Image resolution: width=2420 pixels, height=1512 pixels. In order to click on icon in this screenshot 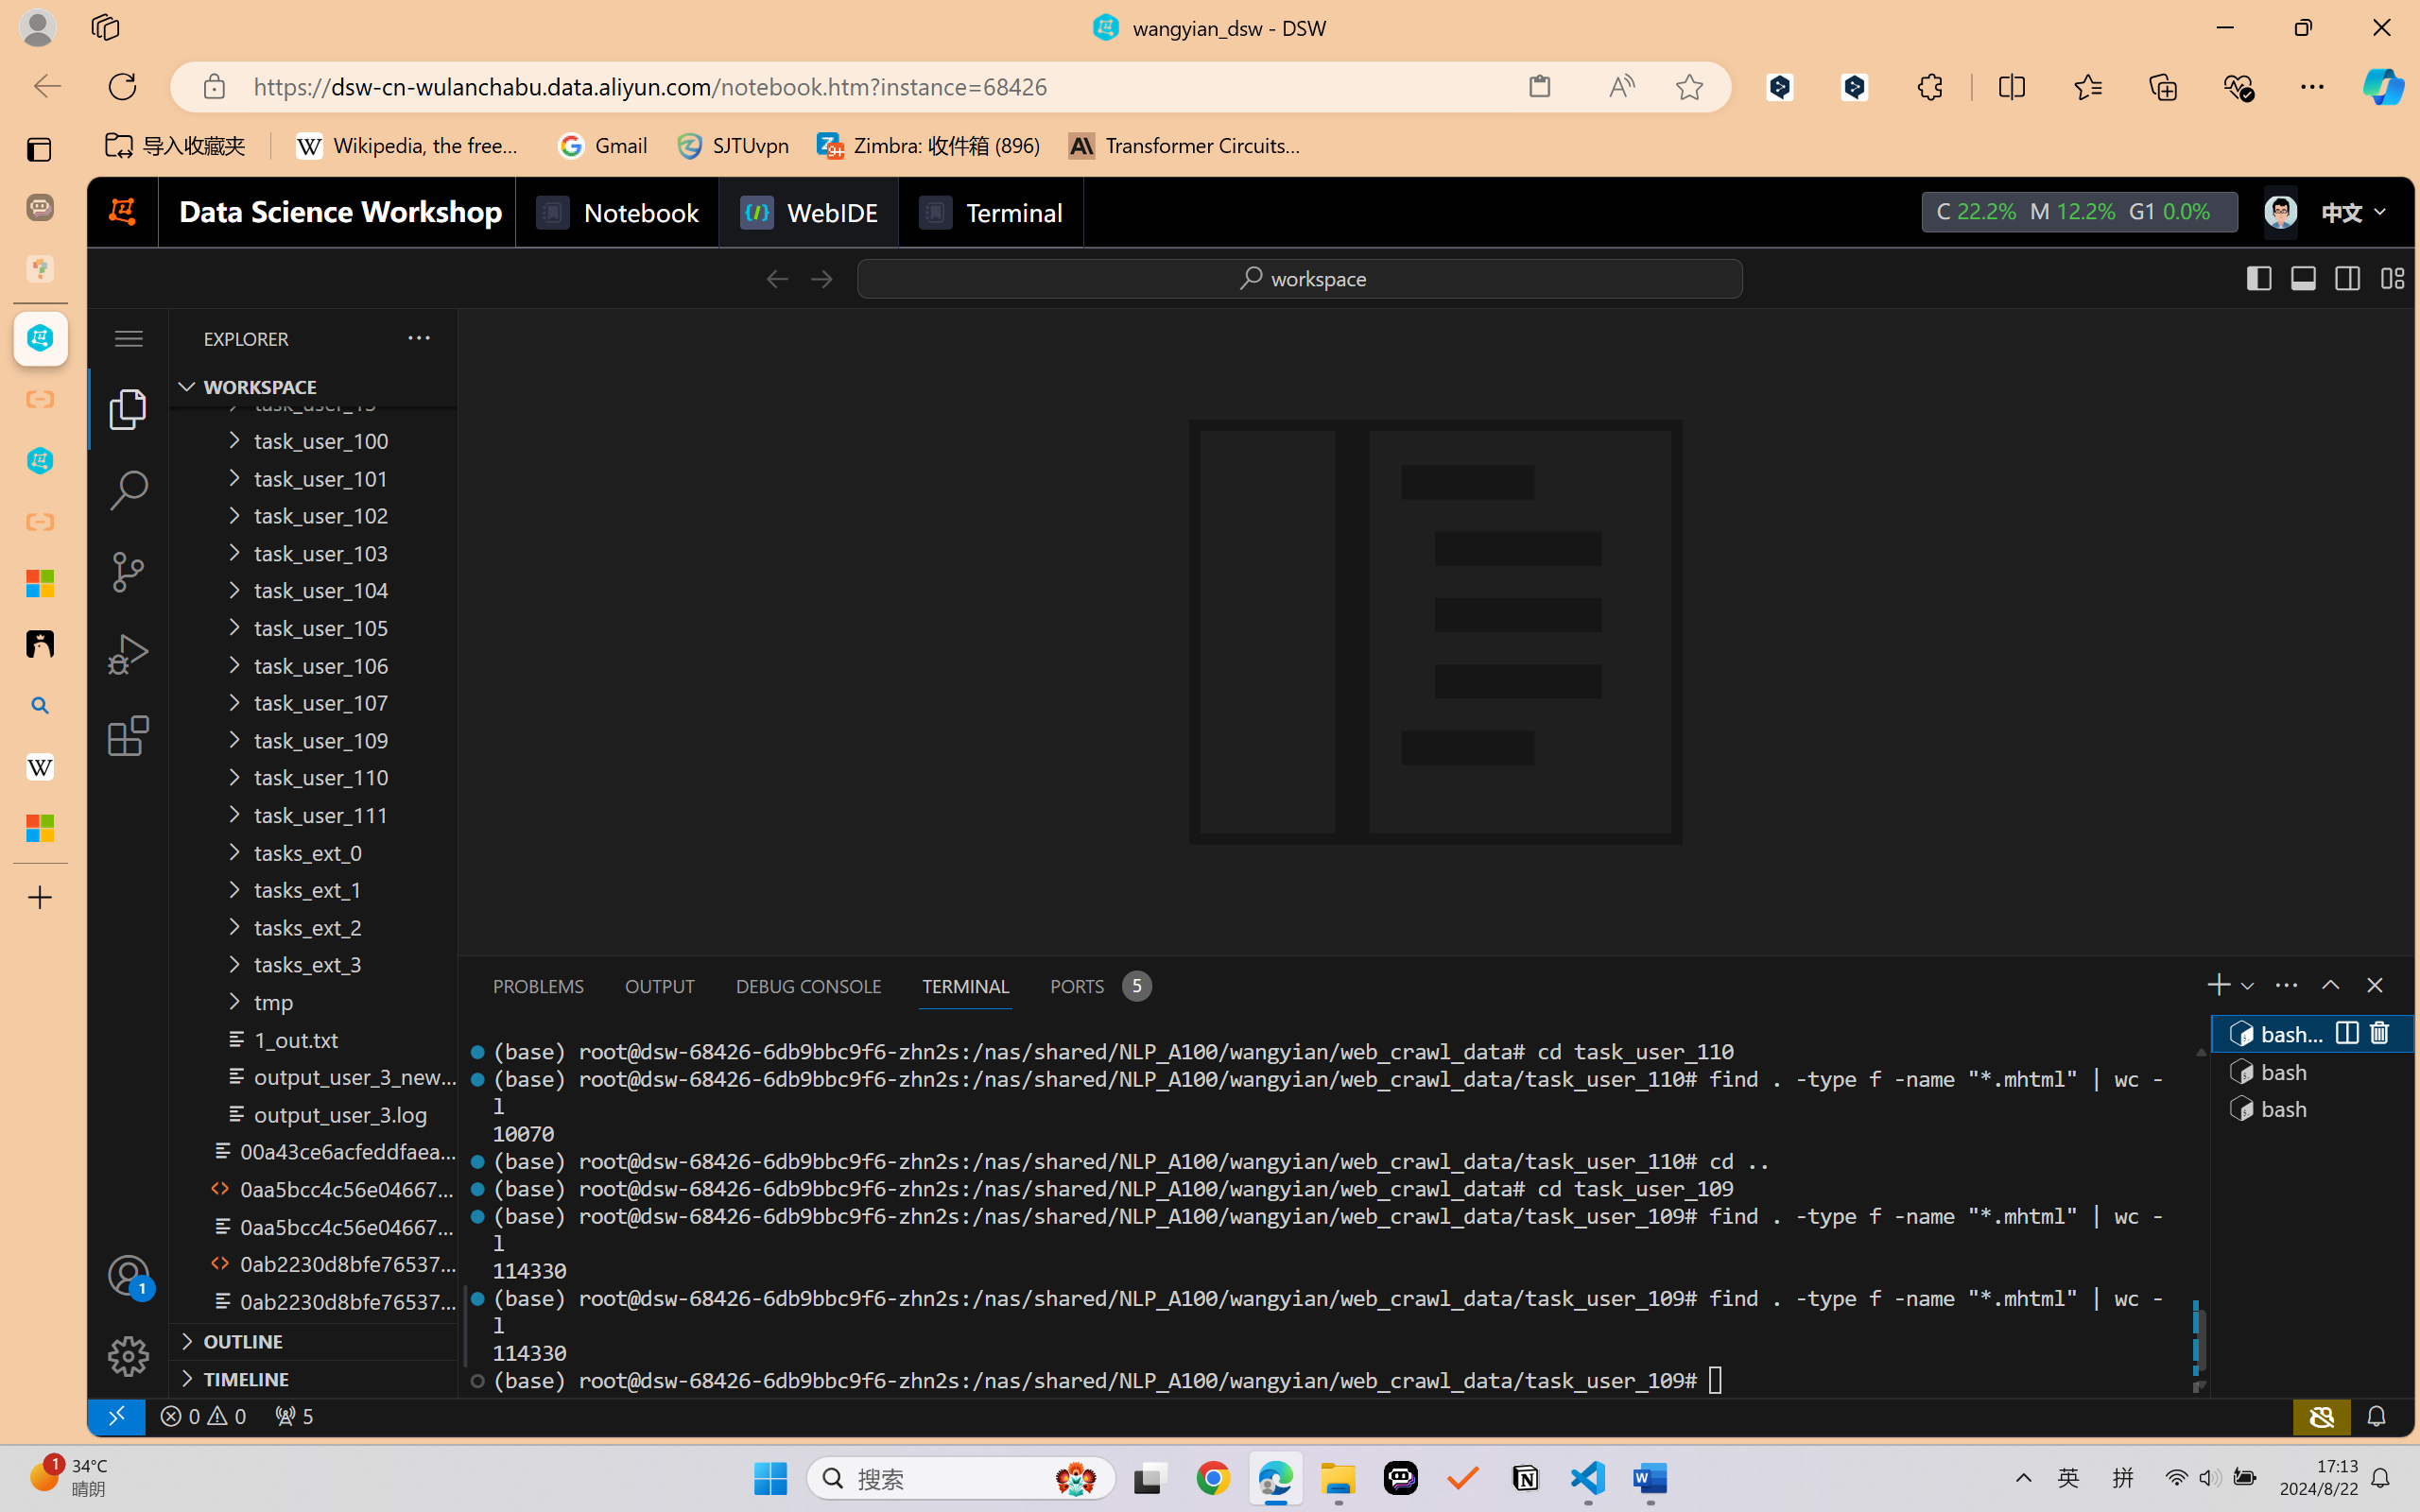, I will do `click(2279, 212)`.